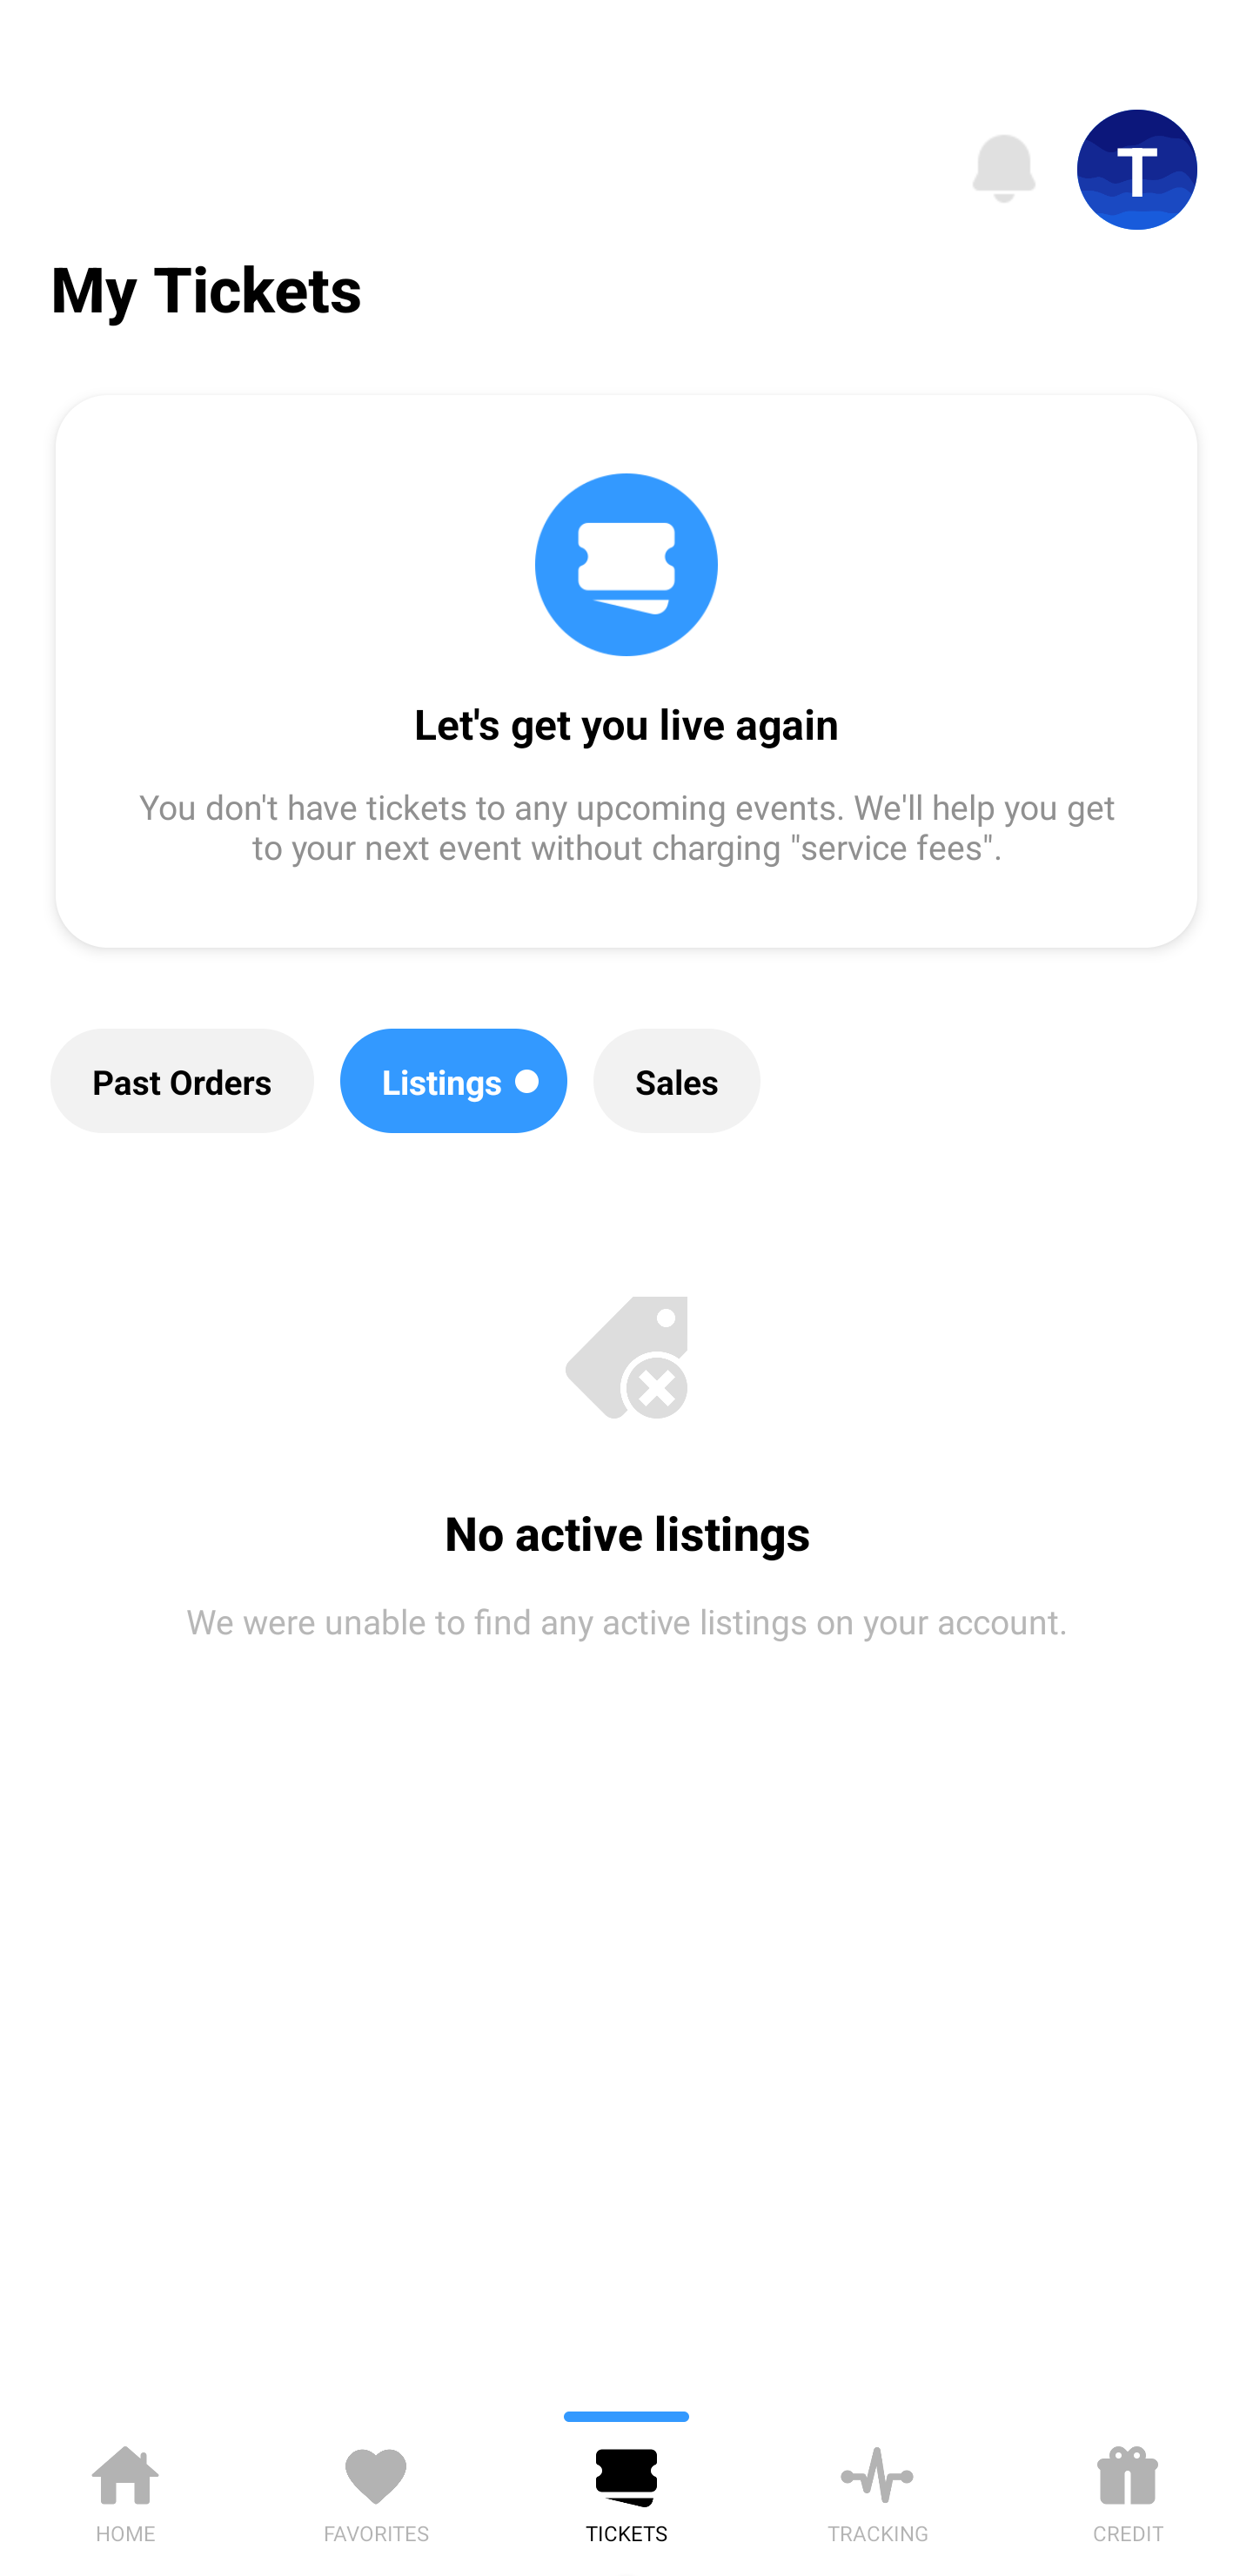 The width and height of the screenshot is (1253, 2576). Describe the element at coordinates (1128, 2489) in the screenshot. I see `CREDIT` at that location.